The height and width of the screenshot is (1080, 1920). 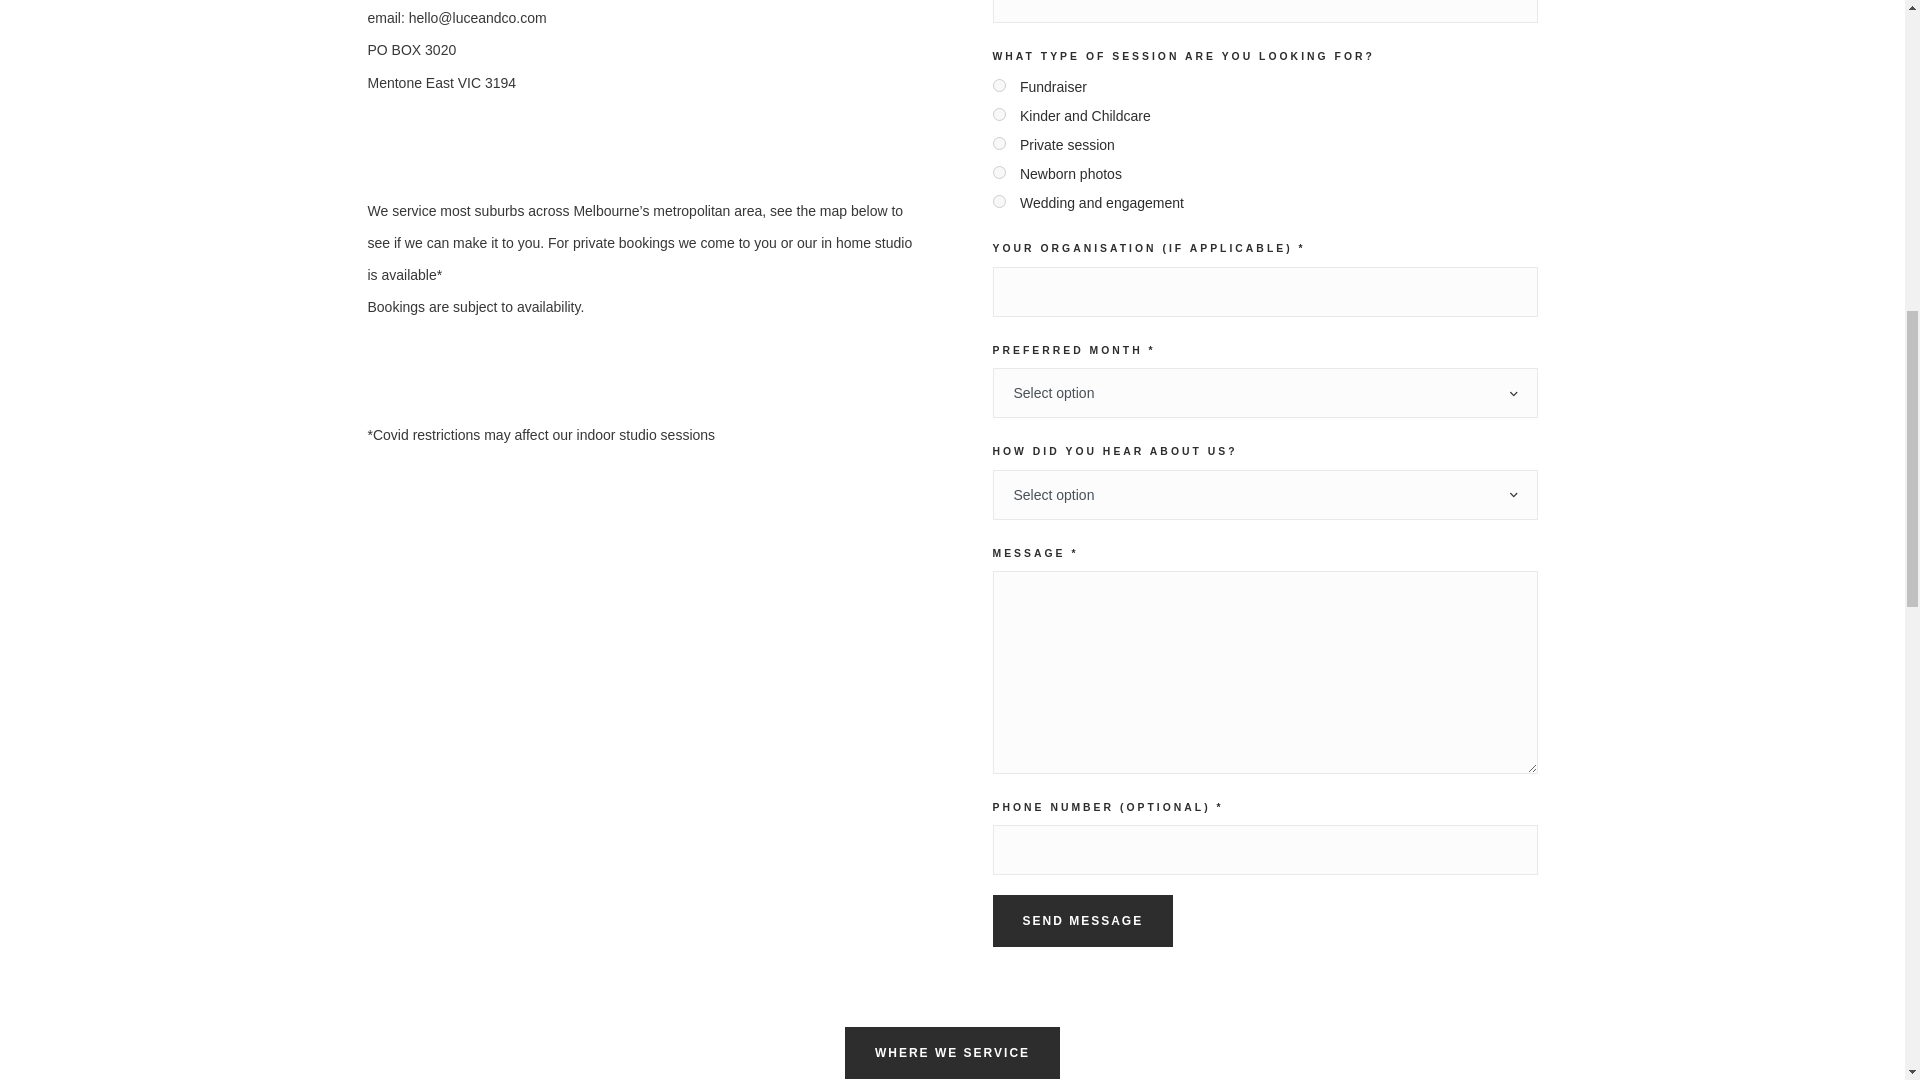 I want to click on Kinder and Childcare, so click(x=998, y=114).